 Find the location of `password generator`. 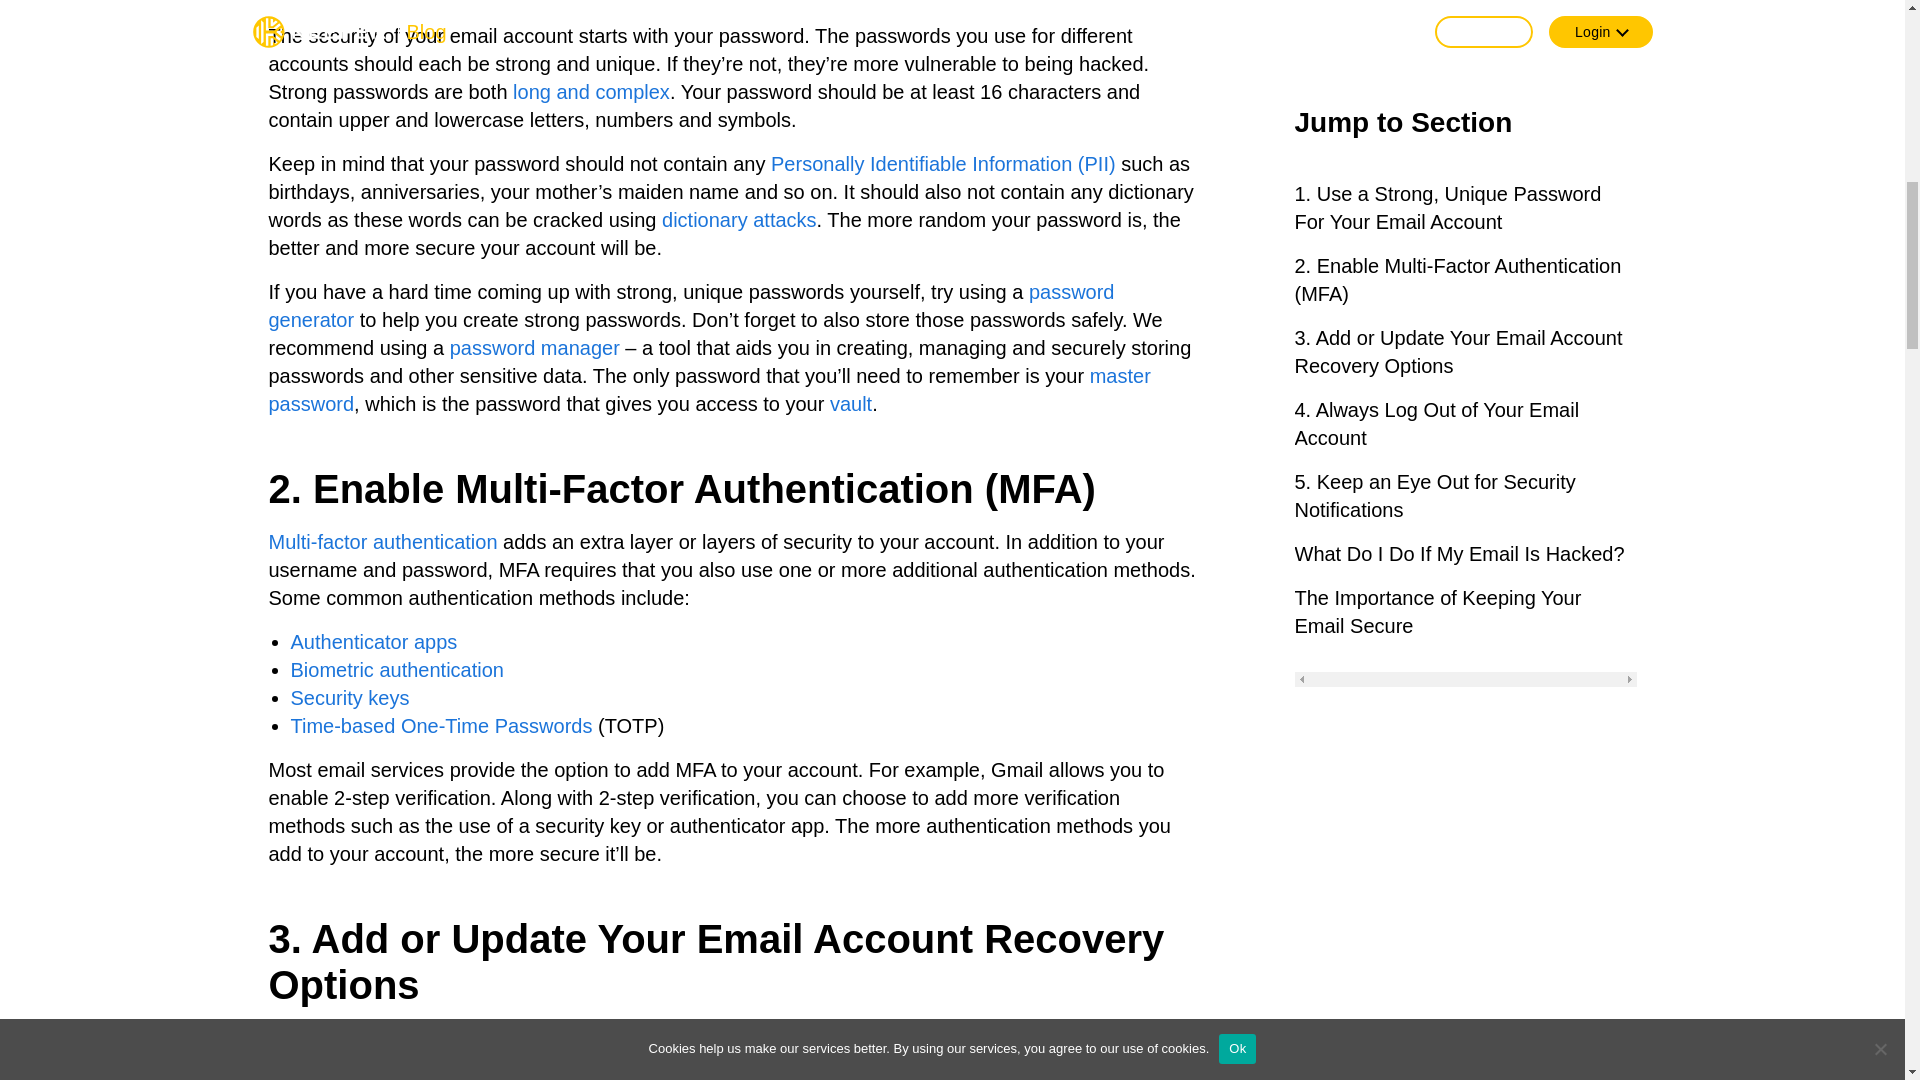

password generator is located at coordinates (690, 305).